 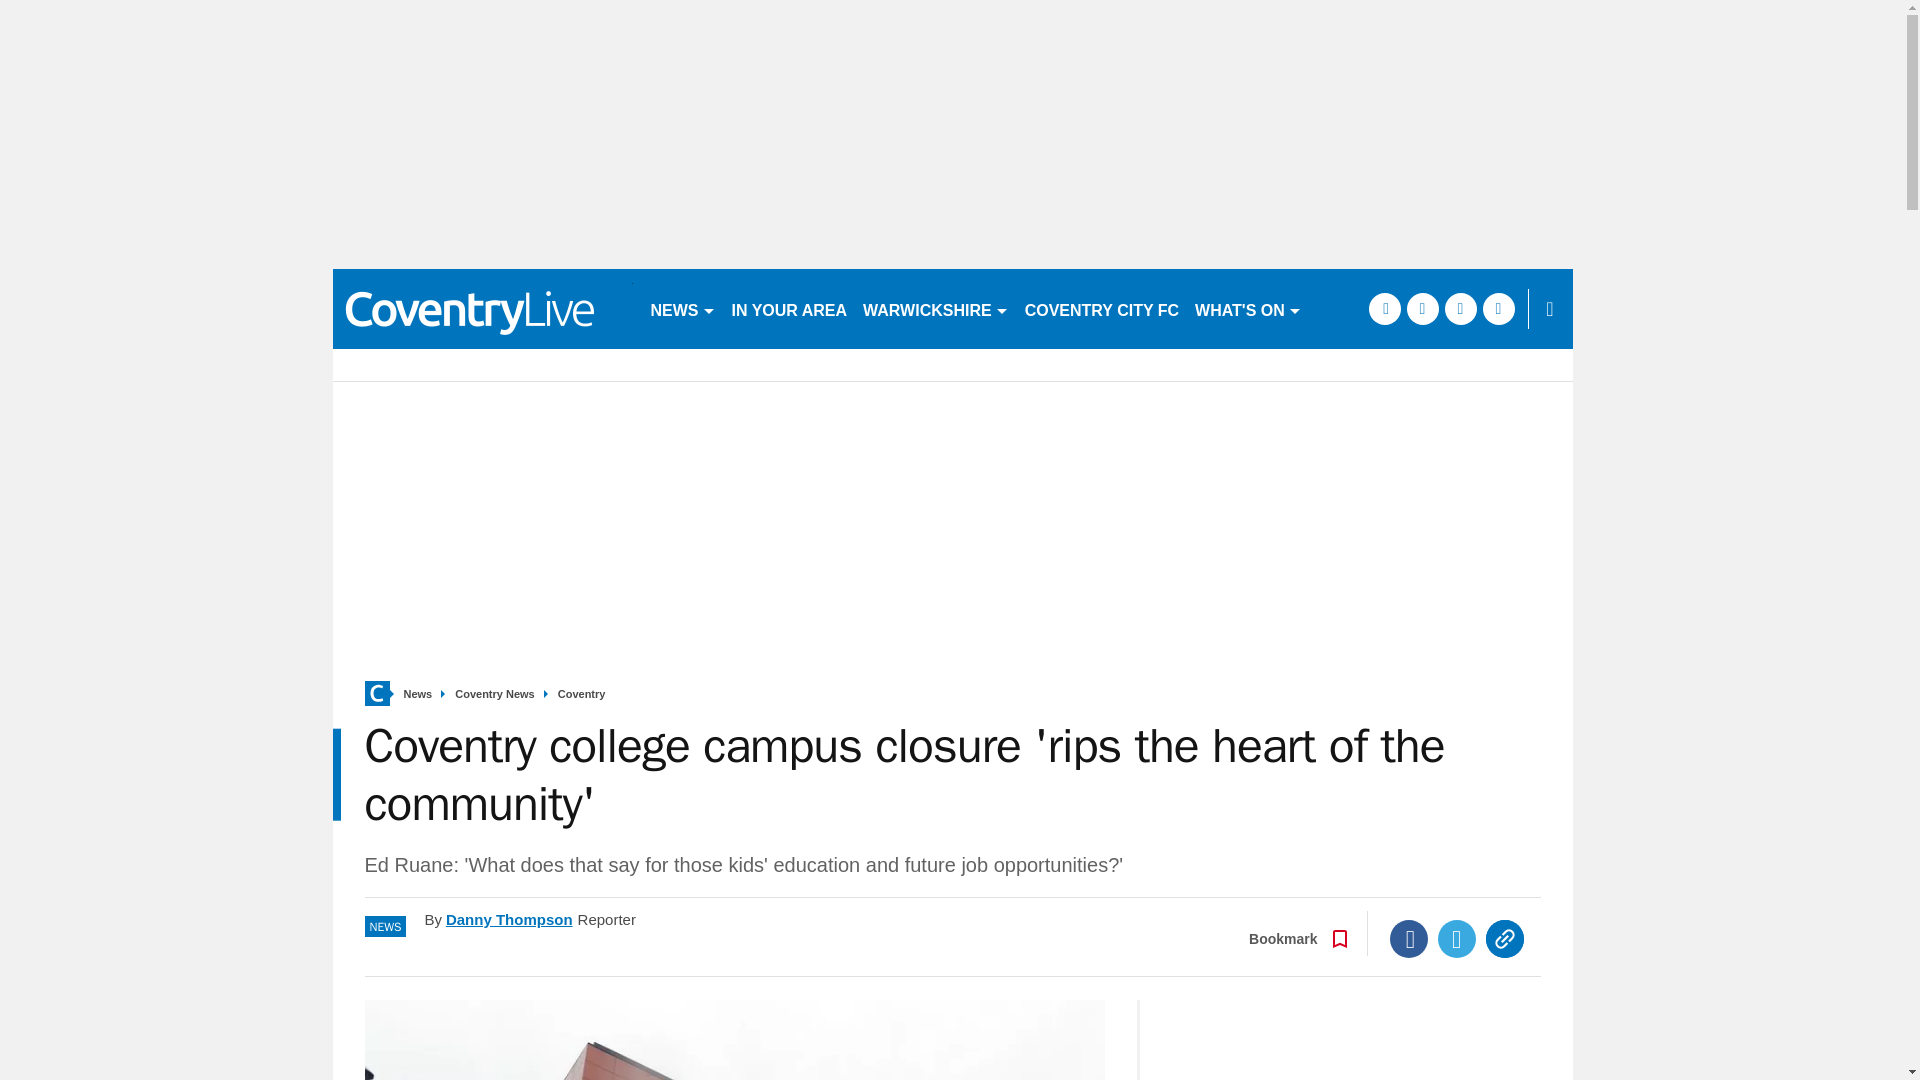 I want to click on coventrytelegraph, so click(x=482, y=308).